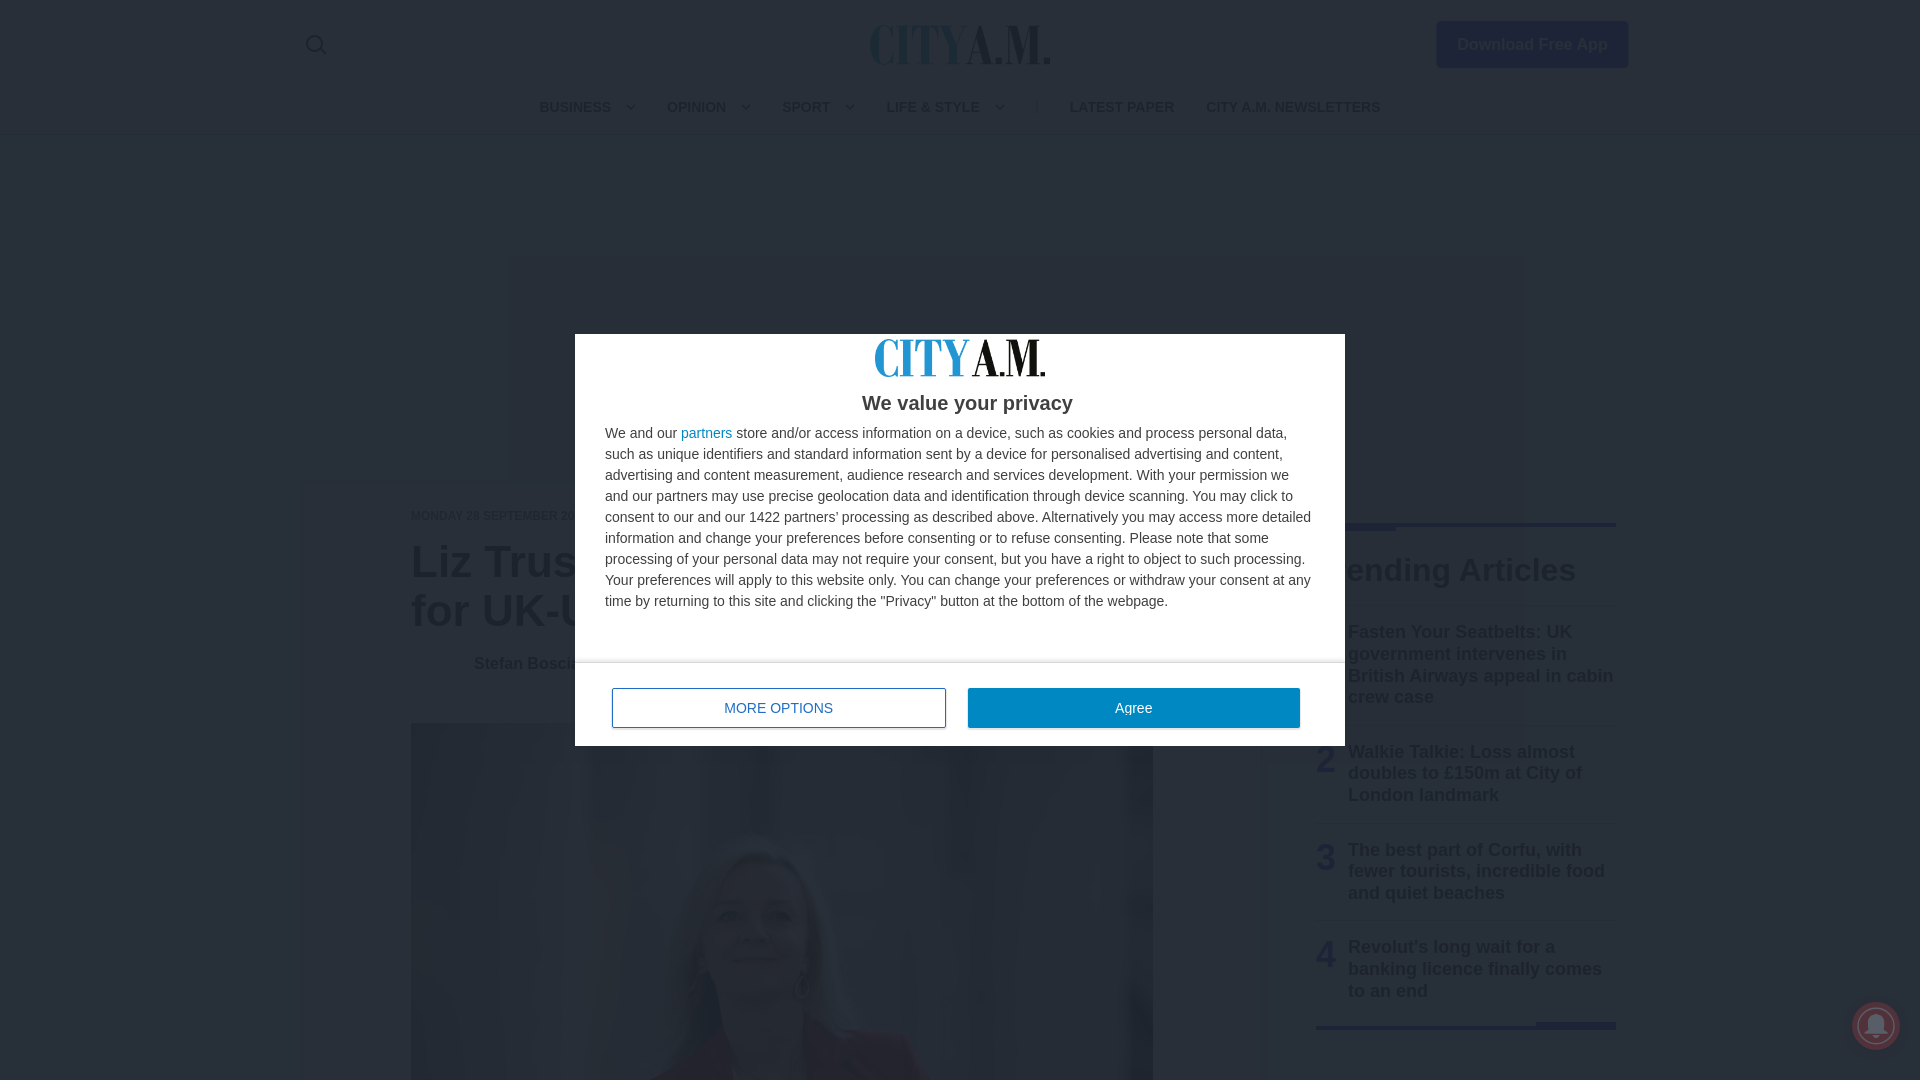 The height and width of the screenshot is (1080, 1920). Describe the element at coordinates (960, 704) in the screenshot. I see `Download Free App` at that location.